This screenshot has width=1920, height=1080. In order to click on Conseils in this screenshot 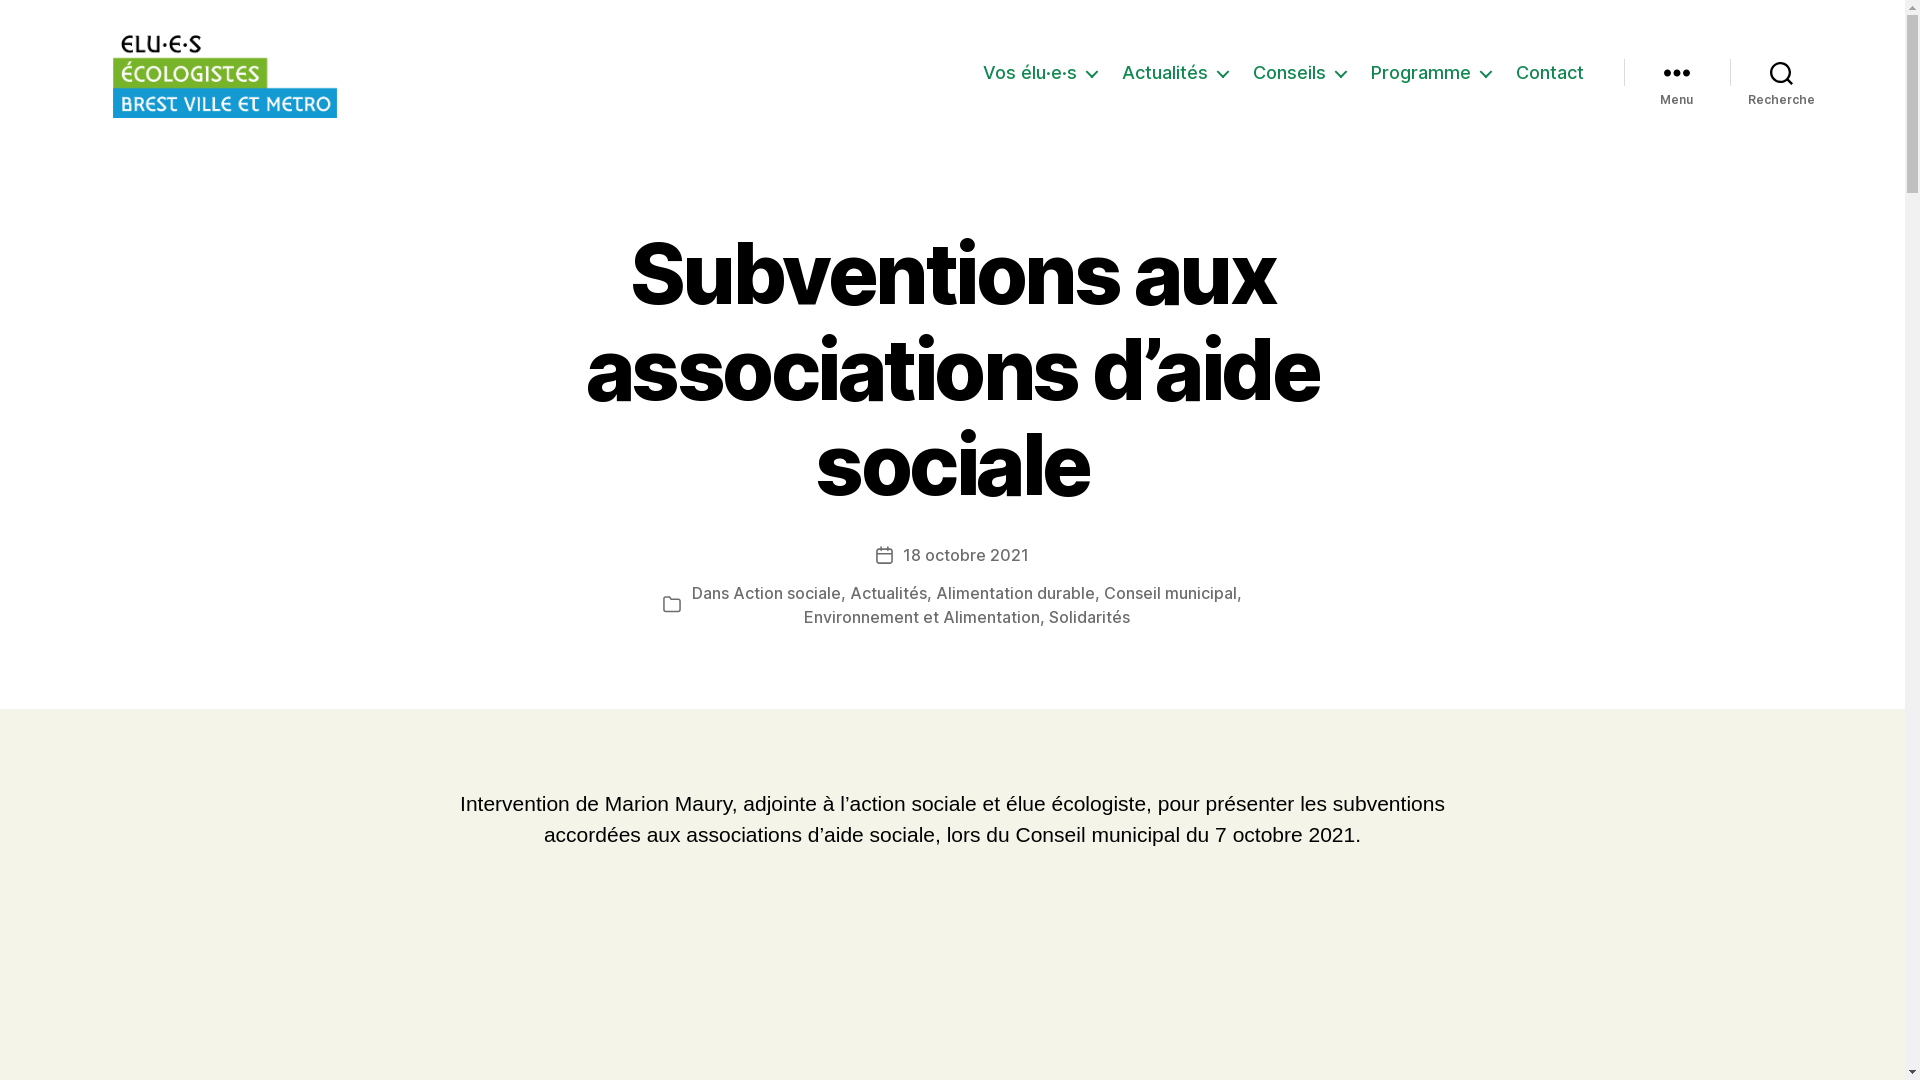, I will do `click(1298, 73)`.